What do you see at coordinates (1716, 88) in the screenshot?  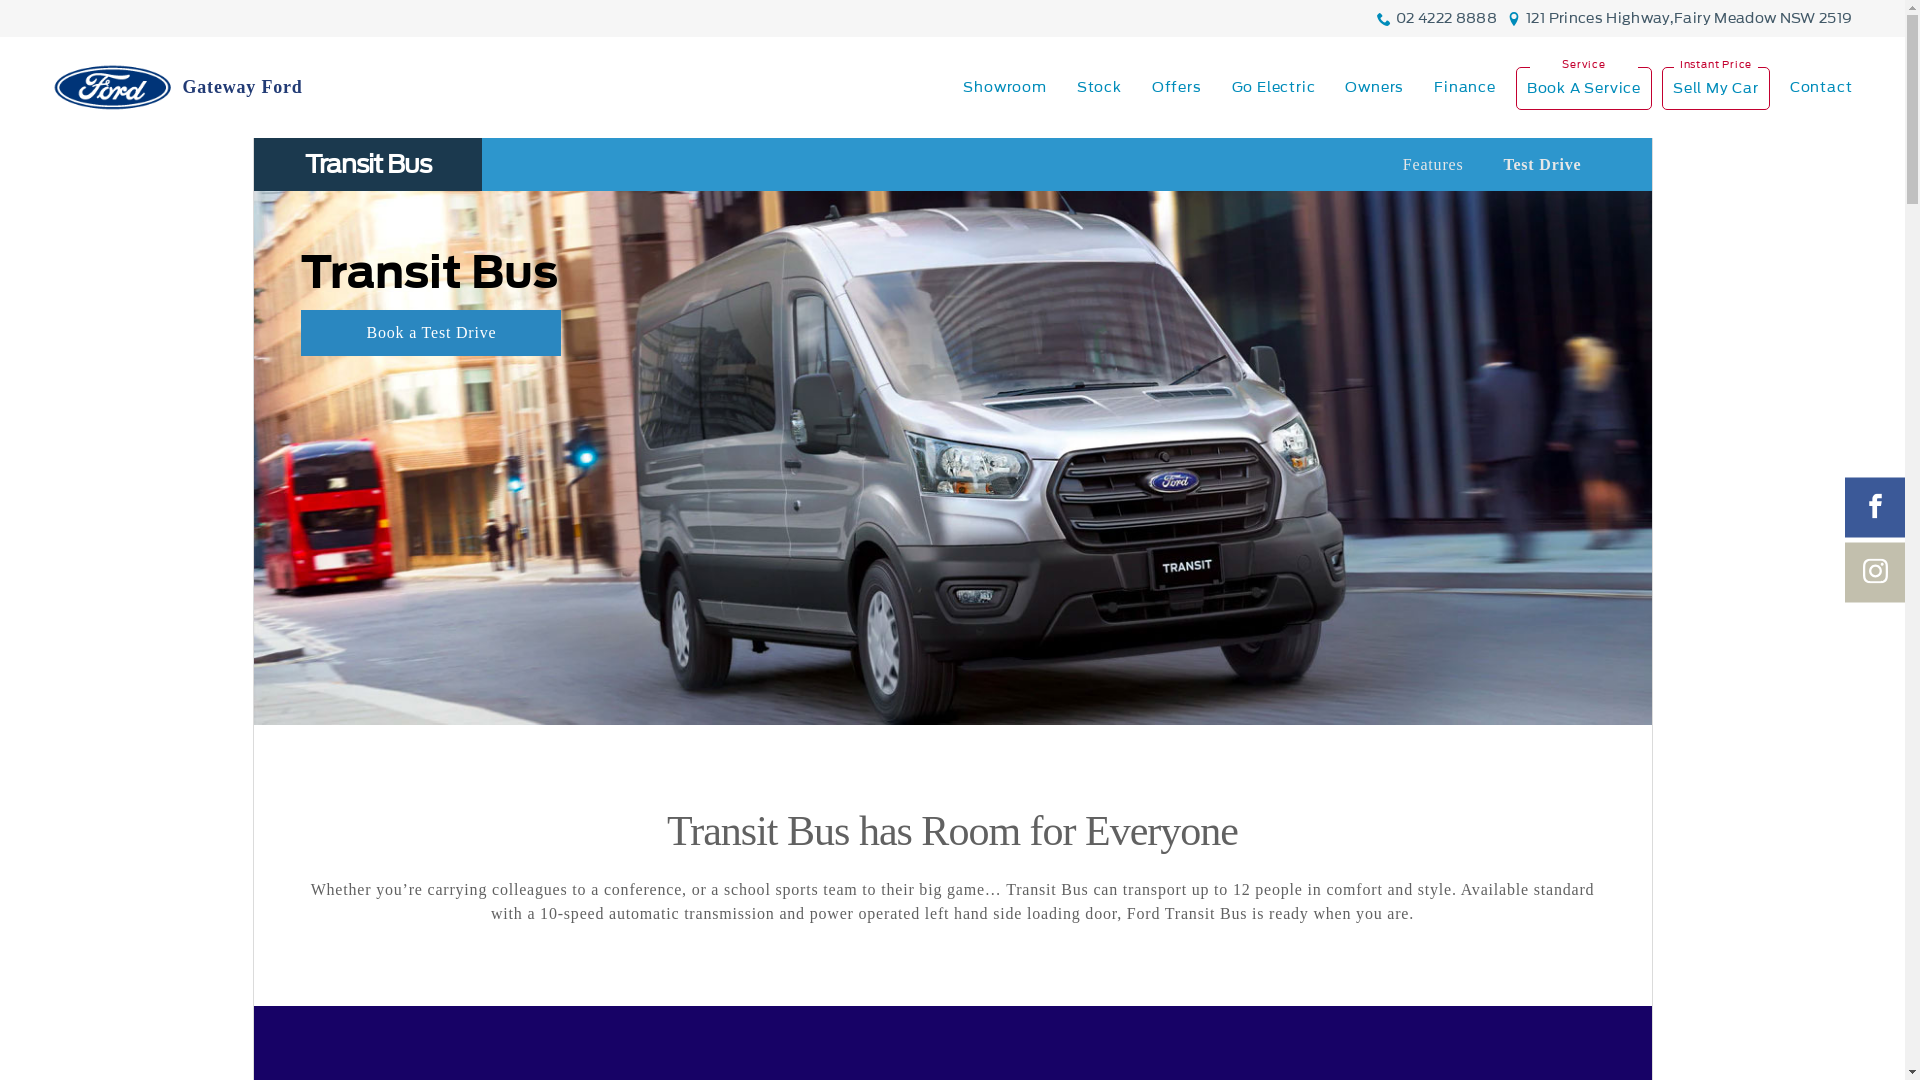 I see `Sell My Car` at bounding box center [1716, 88].